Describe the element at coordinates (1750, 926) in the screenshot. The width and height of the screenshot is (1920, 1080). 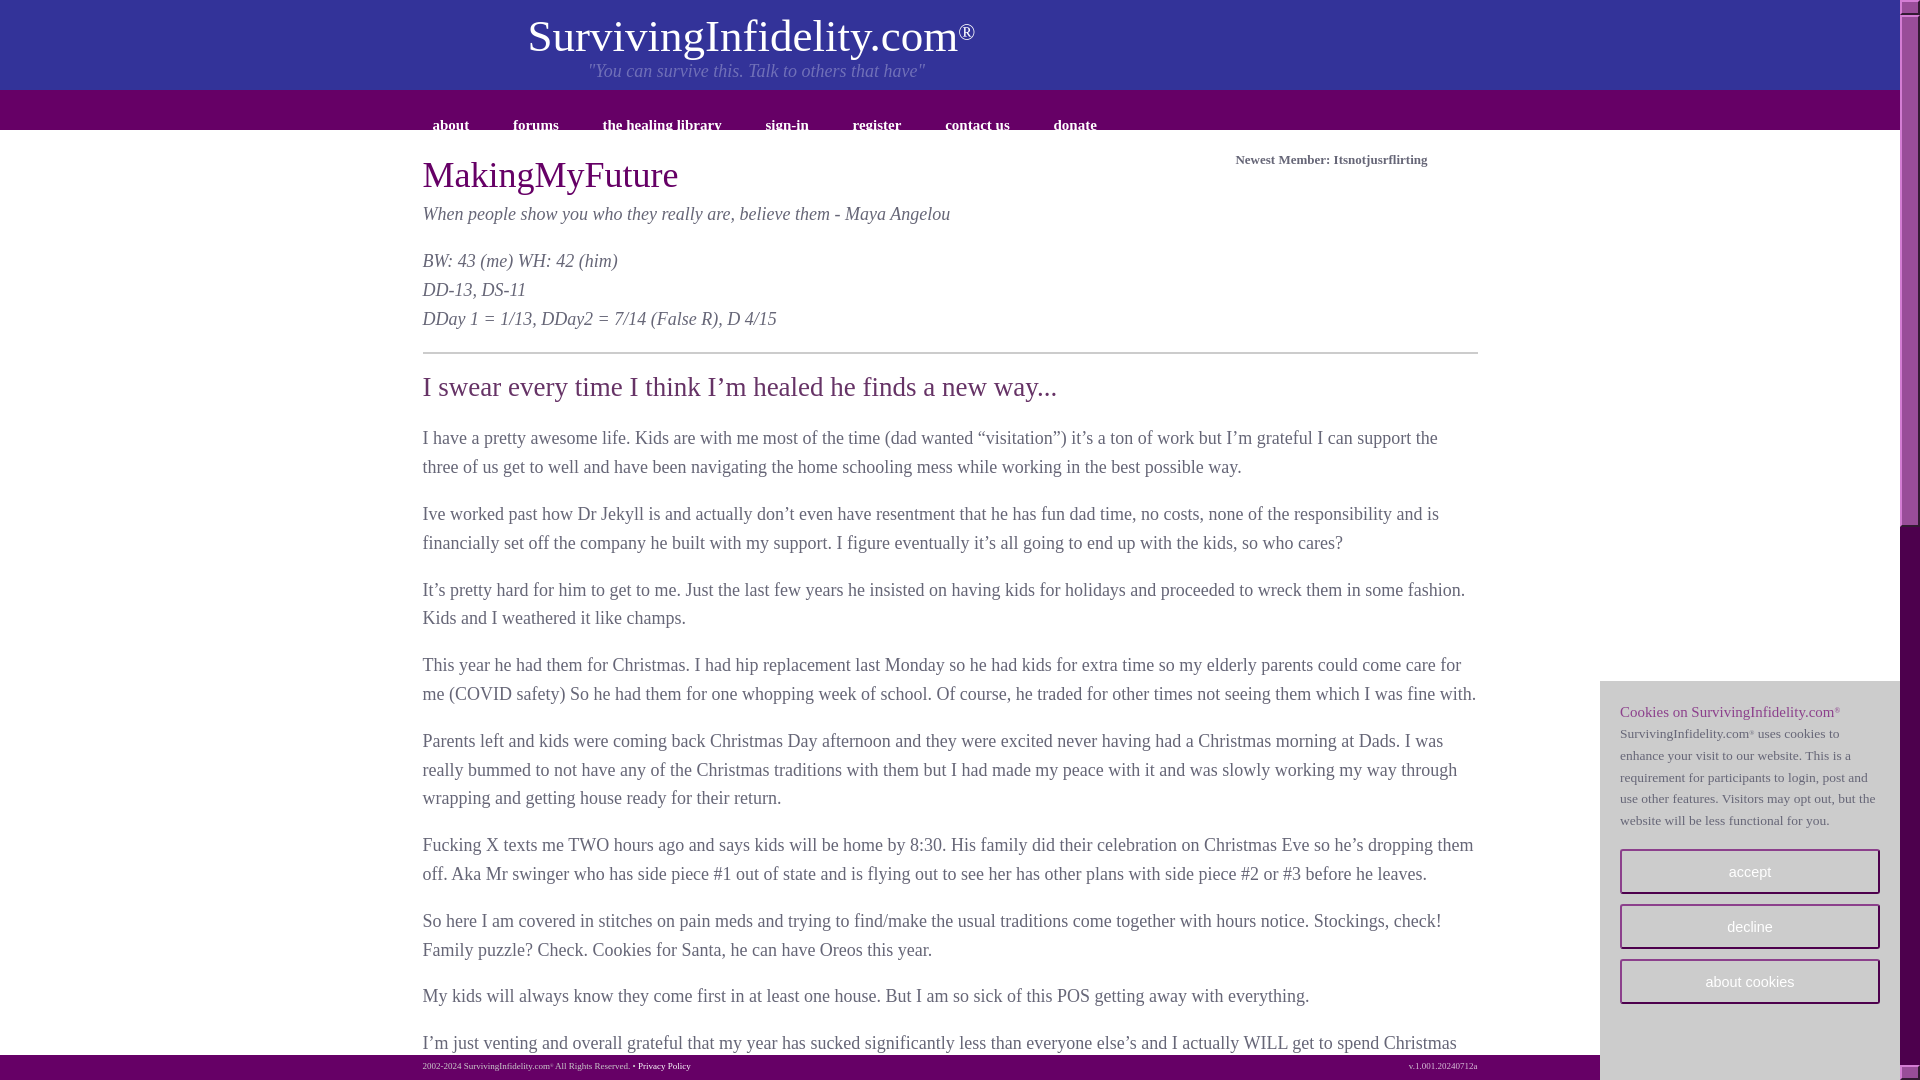
I see `decline` at that location.